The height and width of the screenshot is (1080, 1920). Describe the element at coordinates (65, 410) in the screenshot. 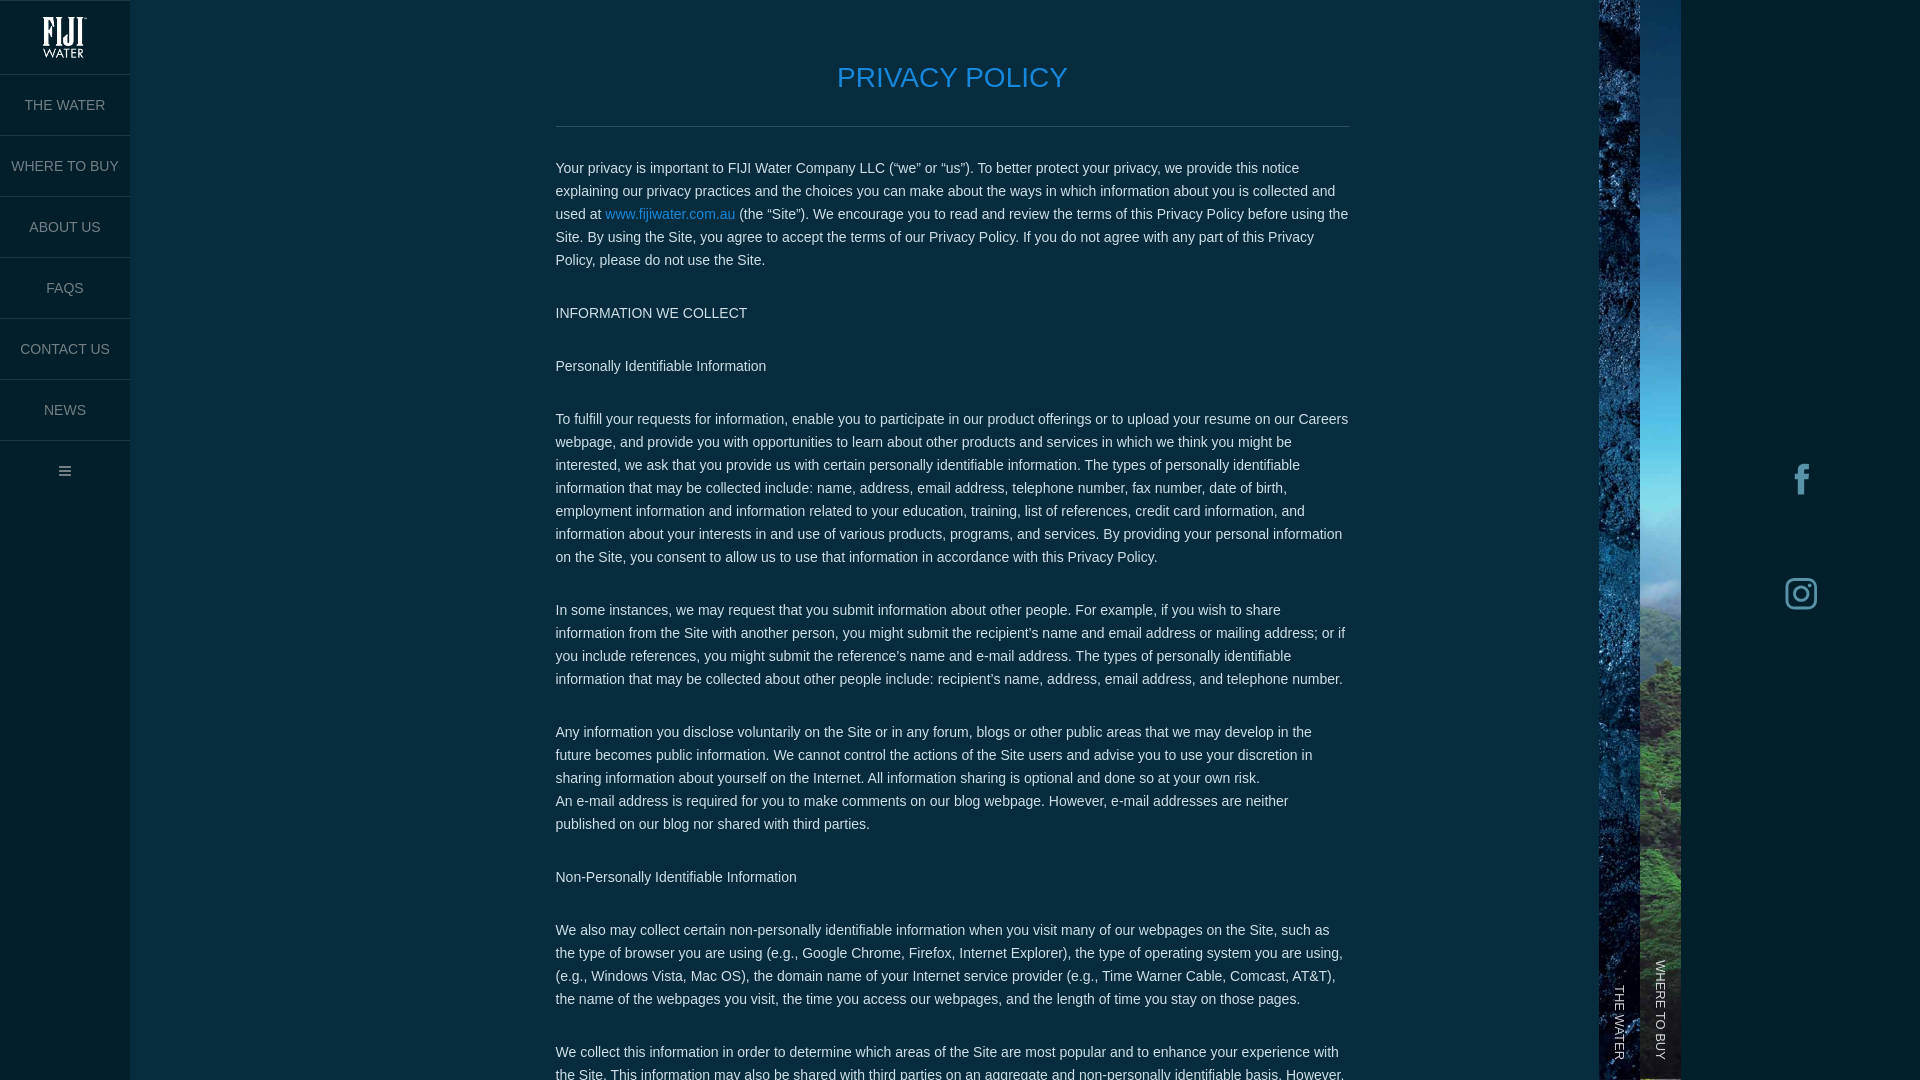

I see `NEWS` at that location.